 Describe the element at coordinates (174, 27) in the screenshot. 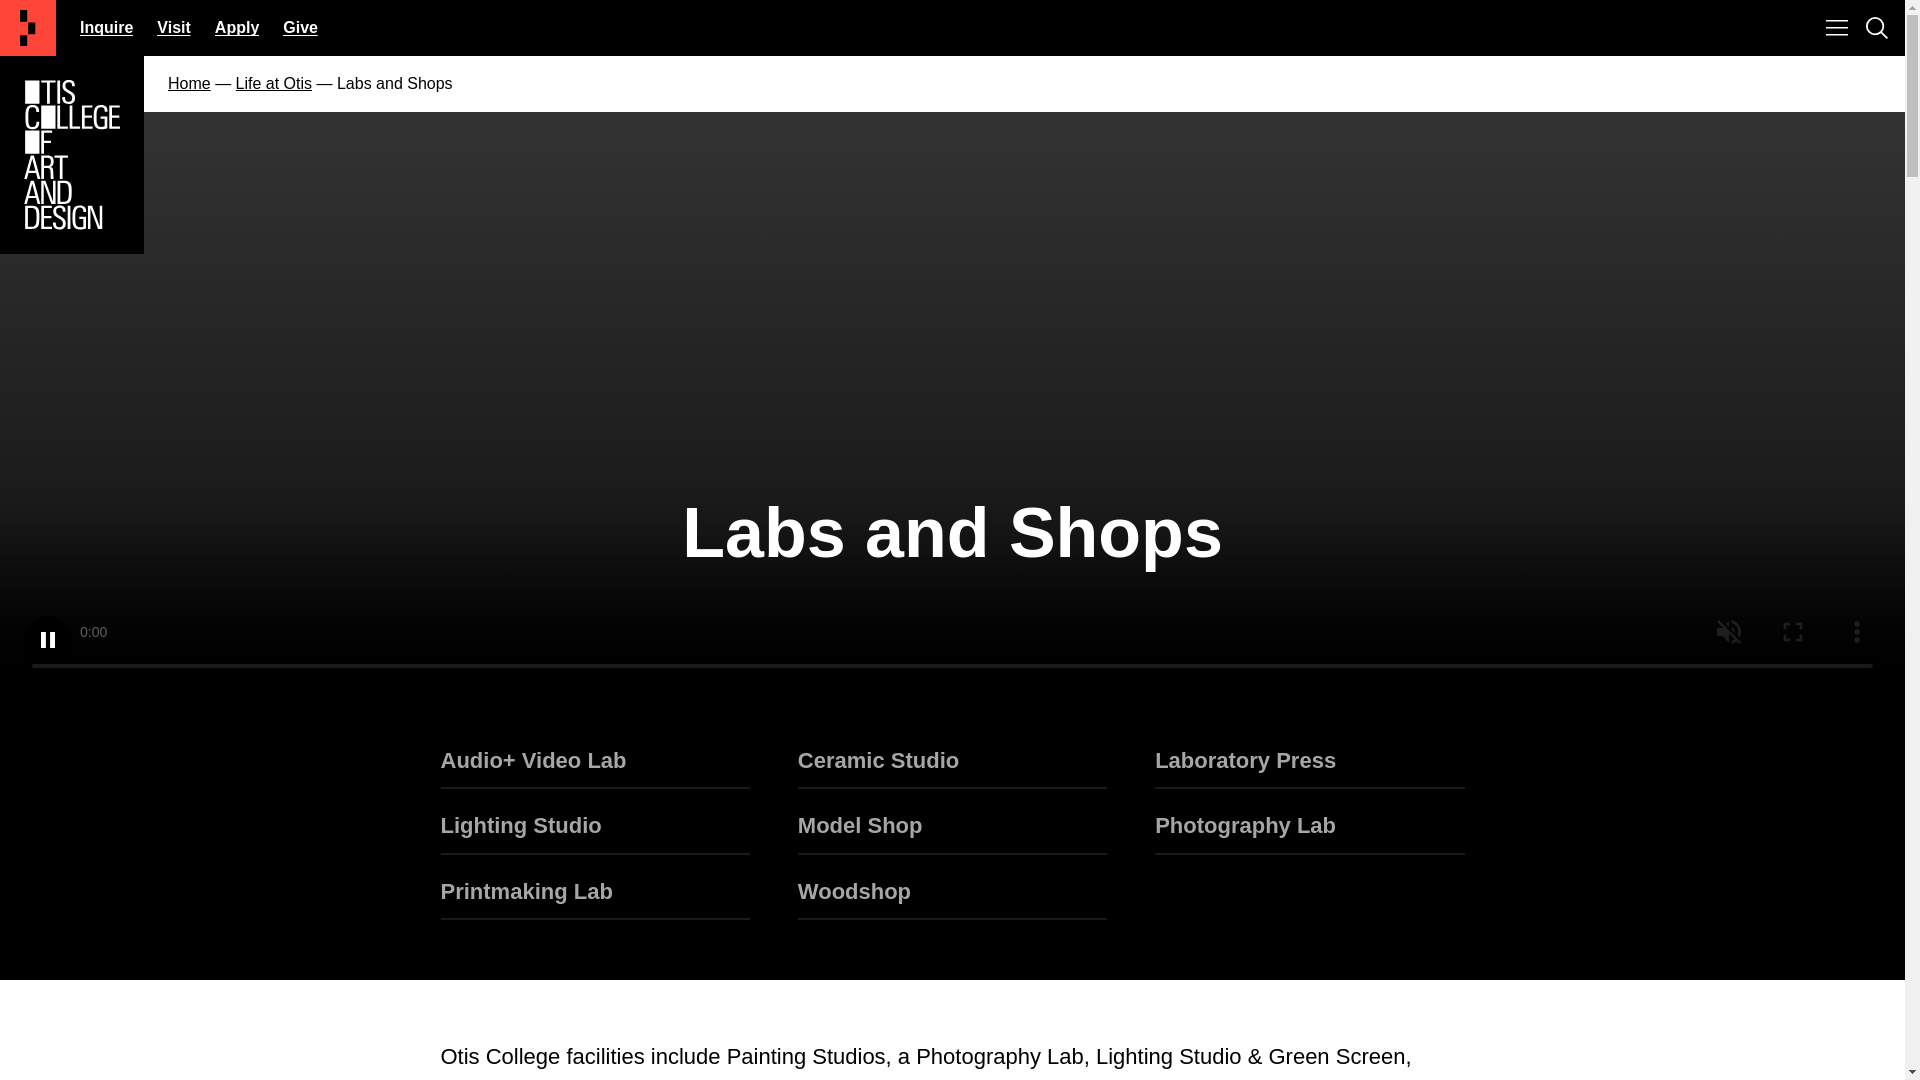

I see `Visit` at that location.